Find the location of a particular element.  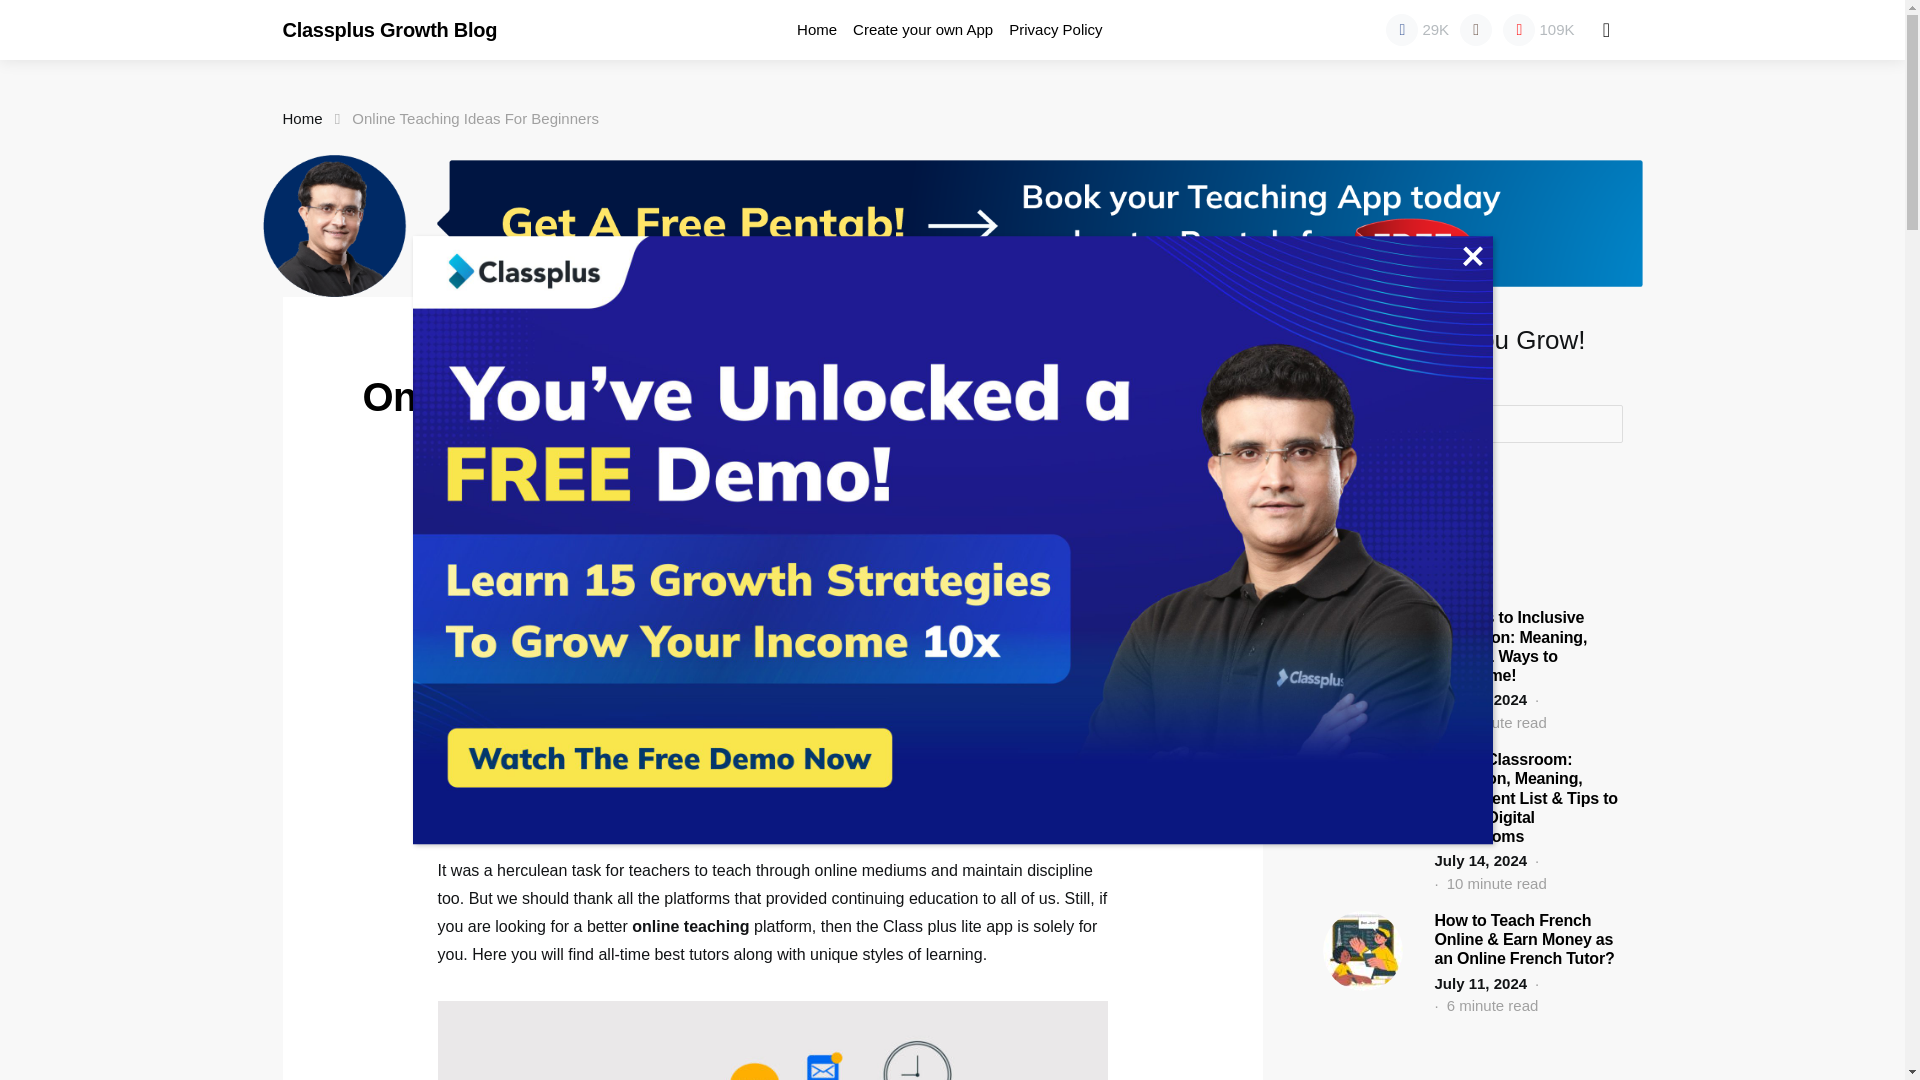

Effective Online Teaching Strategies is located at coordinates (569, 663).